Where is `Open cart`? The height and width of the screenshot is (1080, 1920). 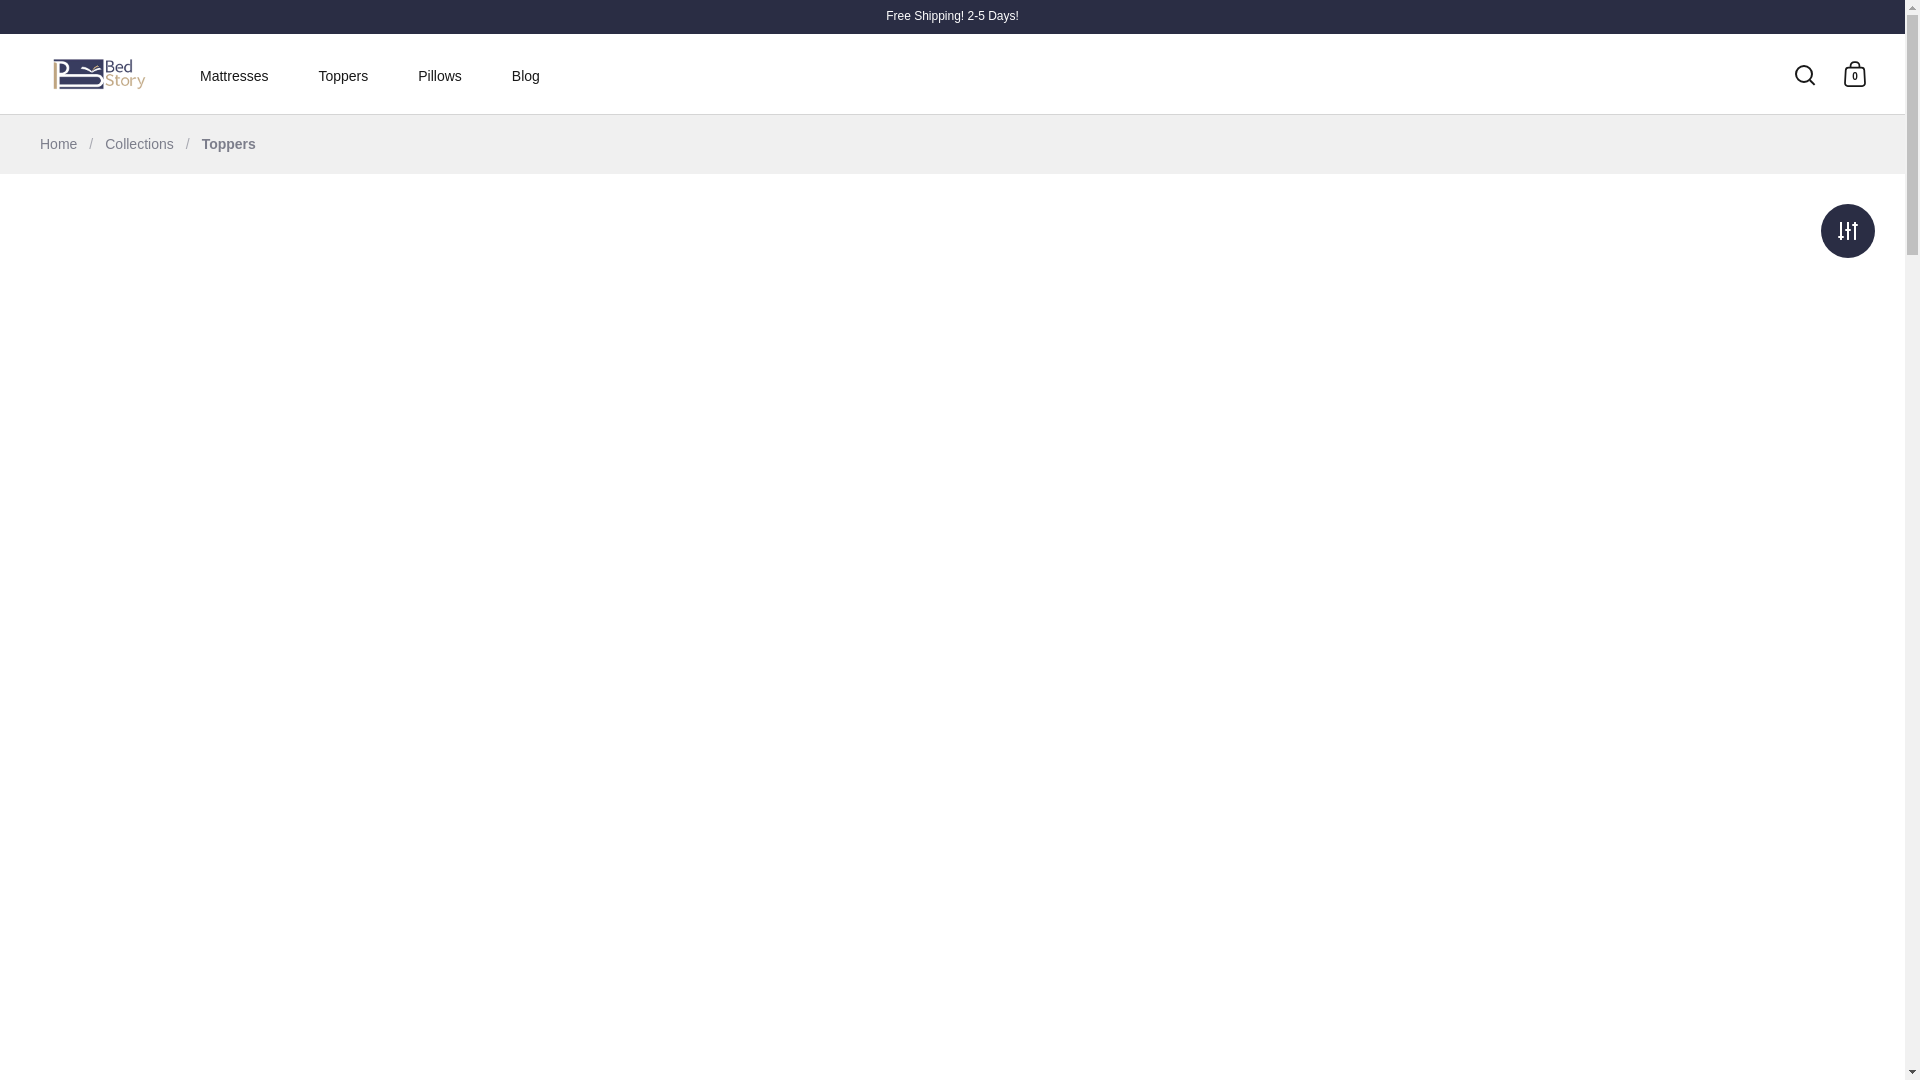
Open cart is located at coordinates (1855, 74).